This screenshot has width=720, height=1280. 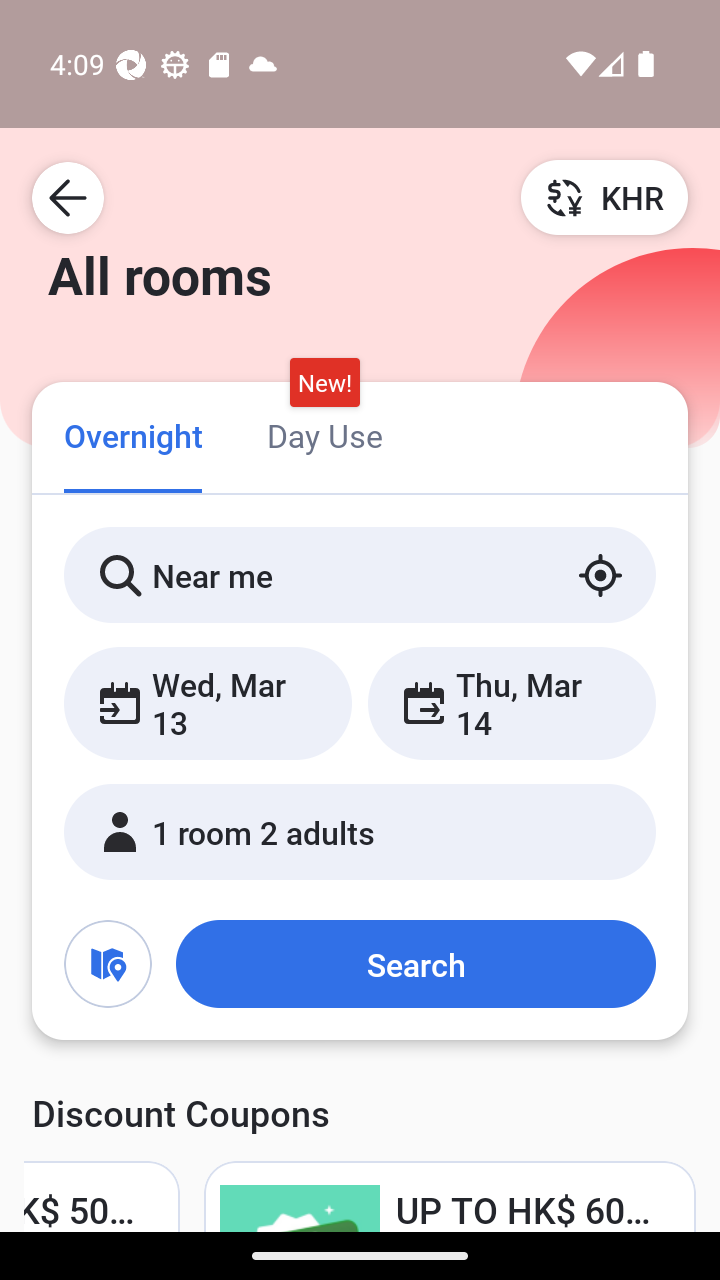 What do you see at coordinates (324, 383) in the screenshot?
I see `New!` at bounding box center [324, 383].